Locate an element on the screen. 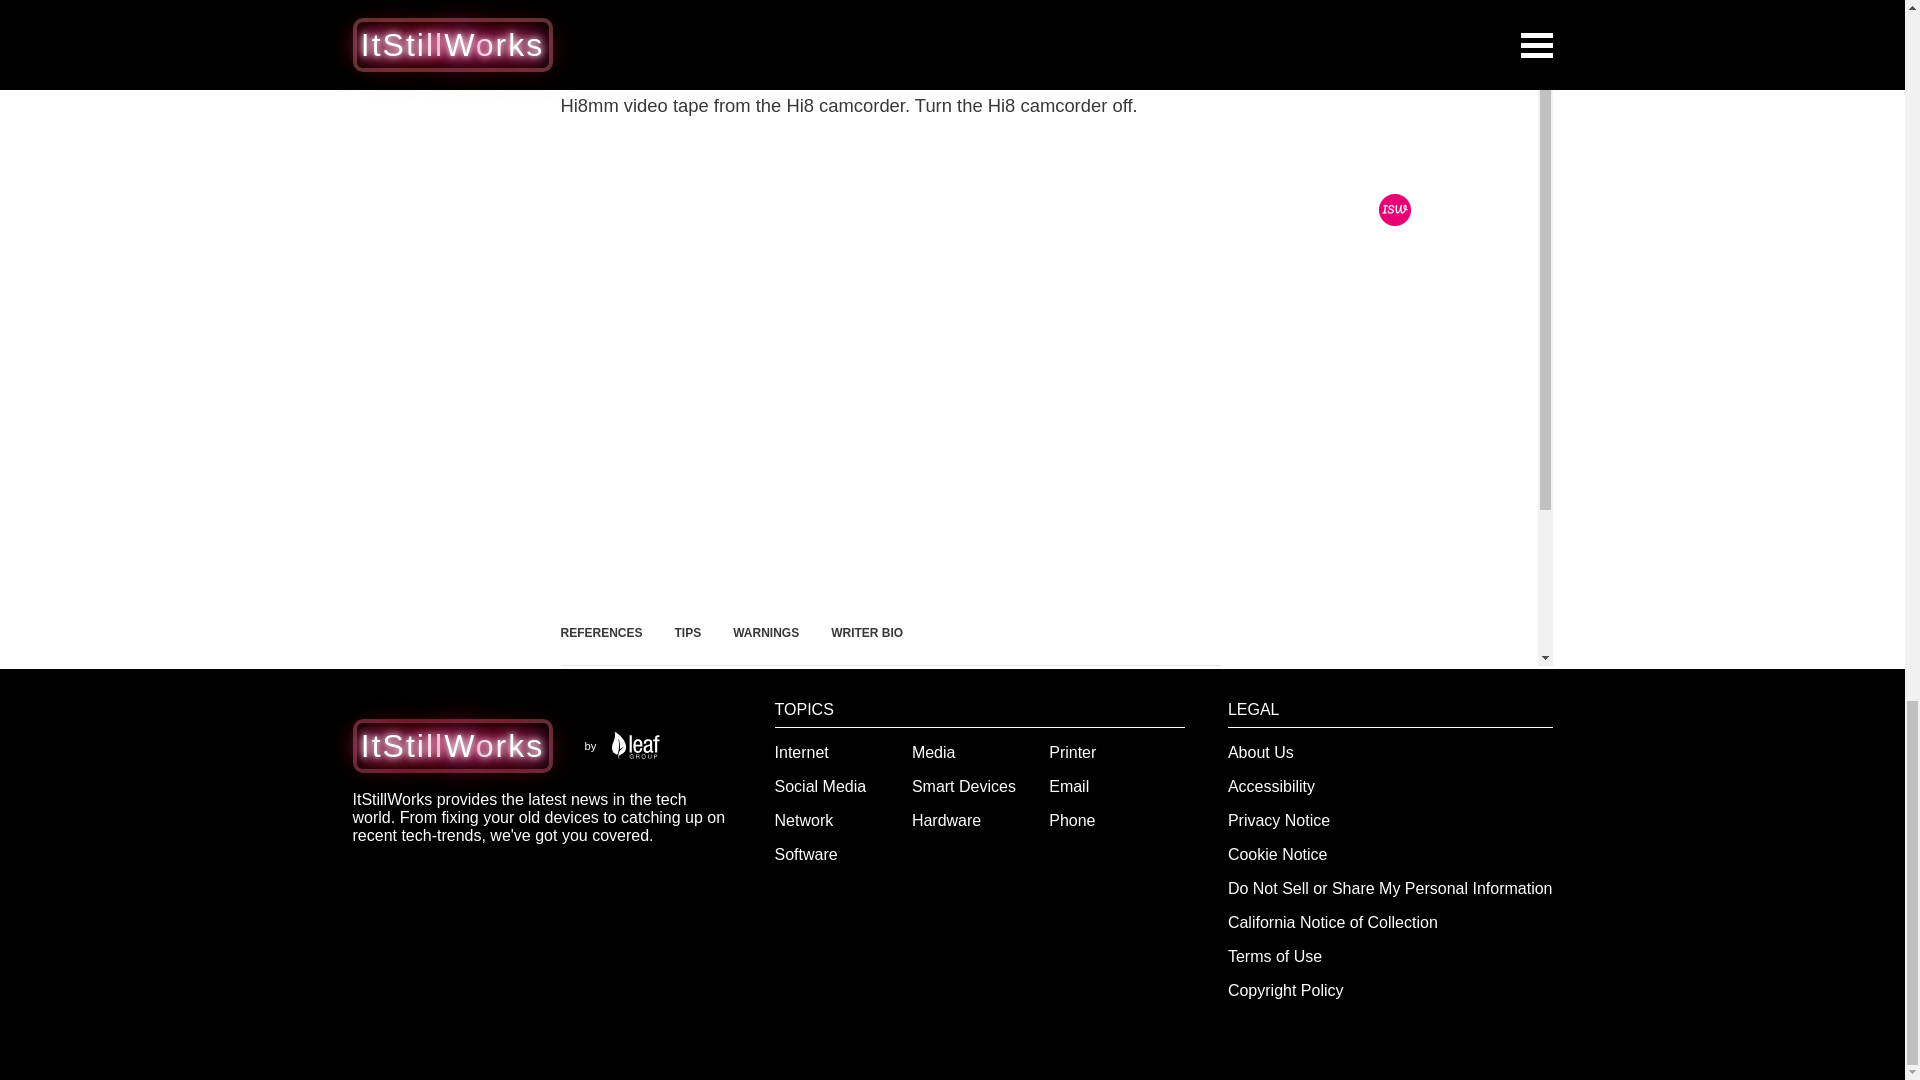 Image resolution: width=1920 pixels, height=1080 pixels. Accessibility is located at coordinates (1272, 786).